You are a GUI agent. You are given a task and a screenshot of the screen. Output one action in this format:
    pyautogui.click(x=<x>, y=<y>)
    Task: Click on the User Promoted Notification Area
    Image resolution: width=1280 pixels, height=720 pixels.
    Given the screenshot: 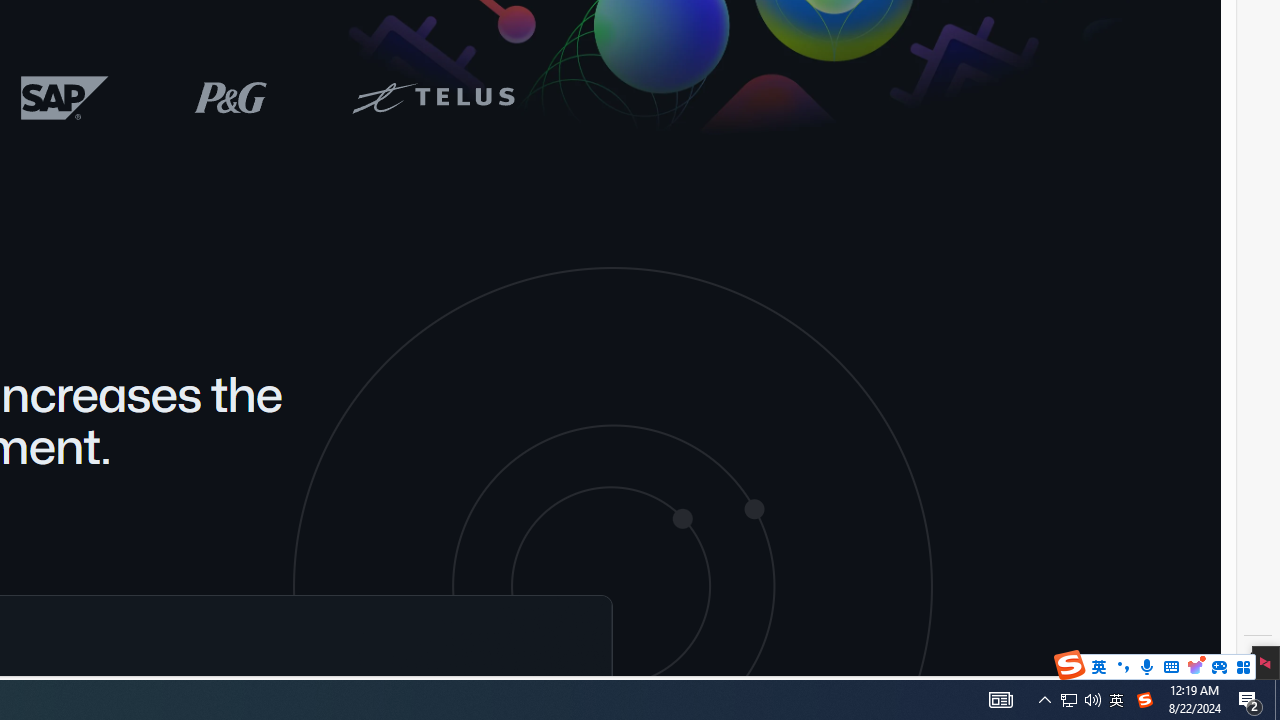 What is the action you would take?
    pyautogui.click(x=1080, y=700)
    